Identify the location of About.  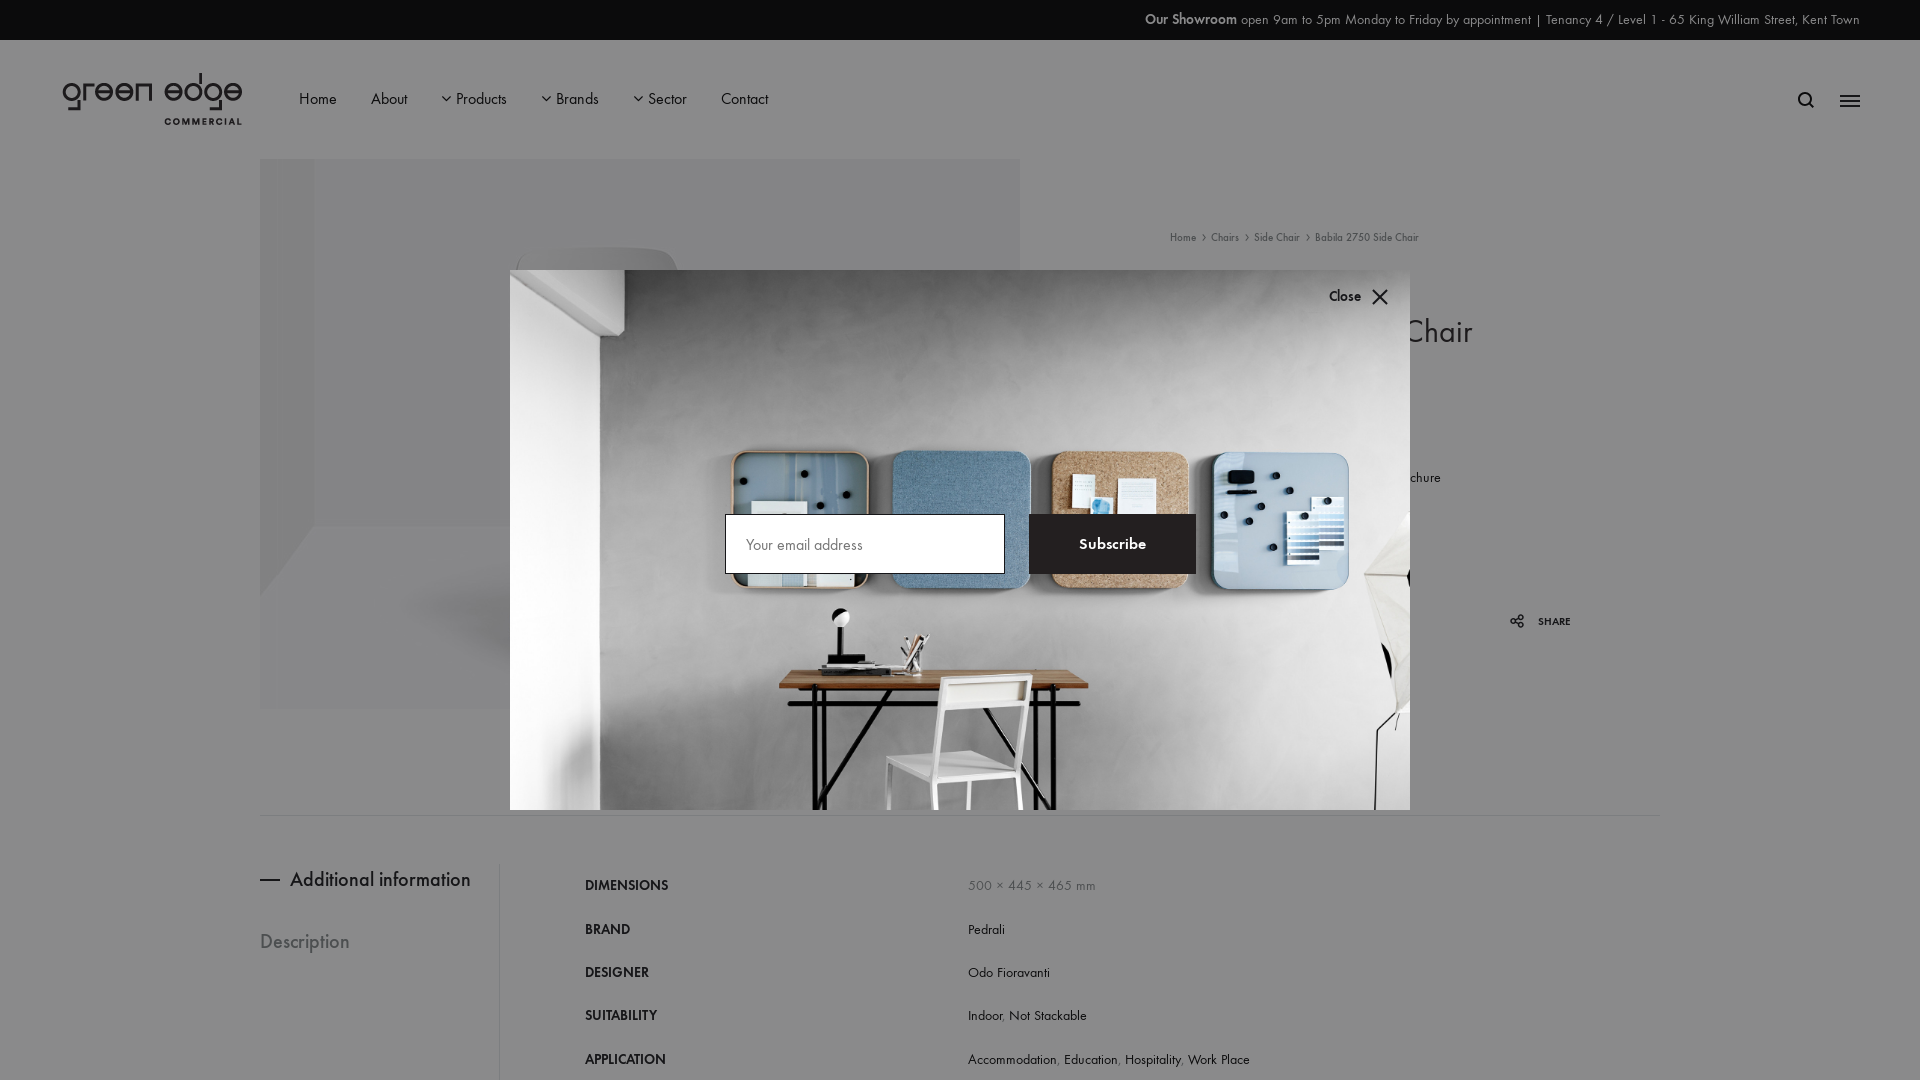
(389, 100).